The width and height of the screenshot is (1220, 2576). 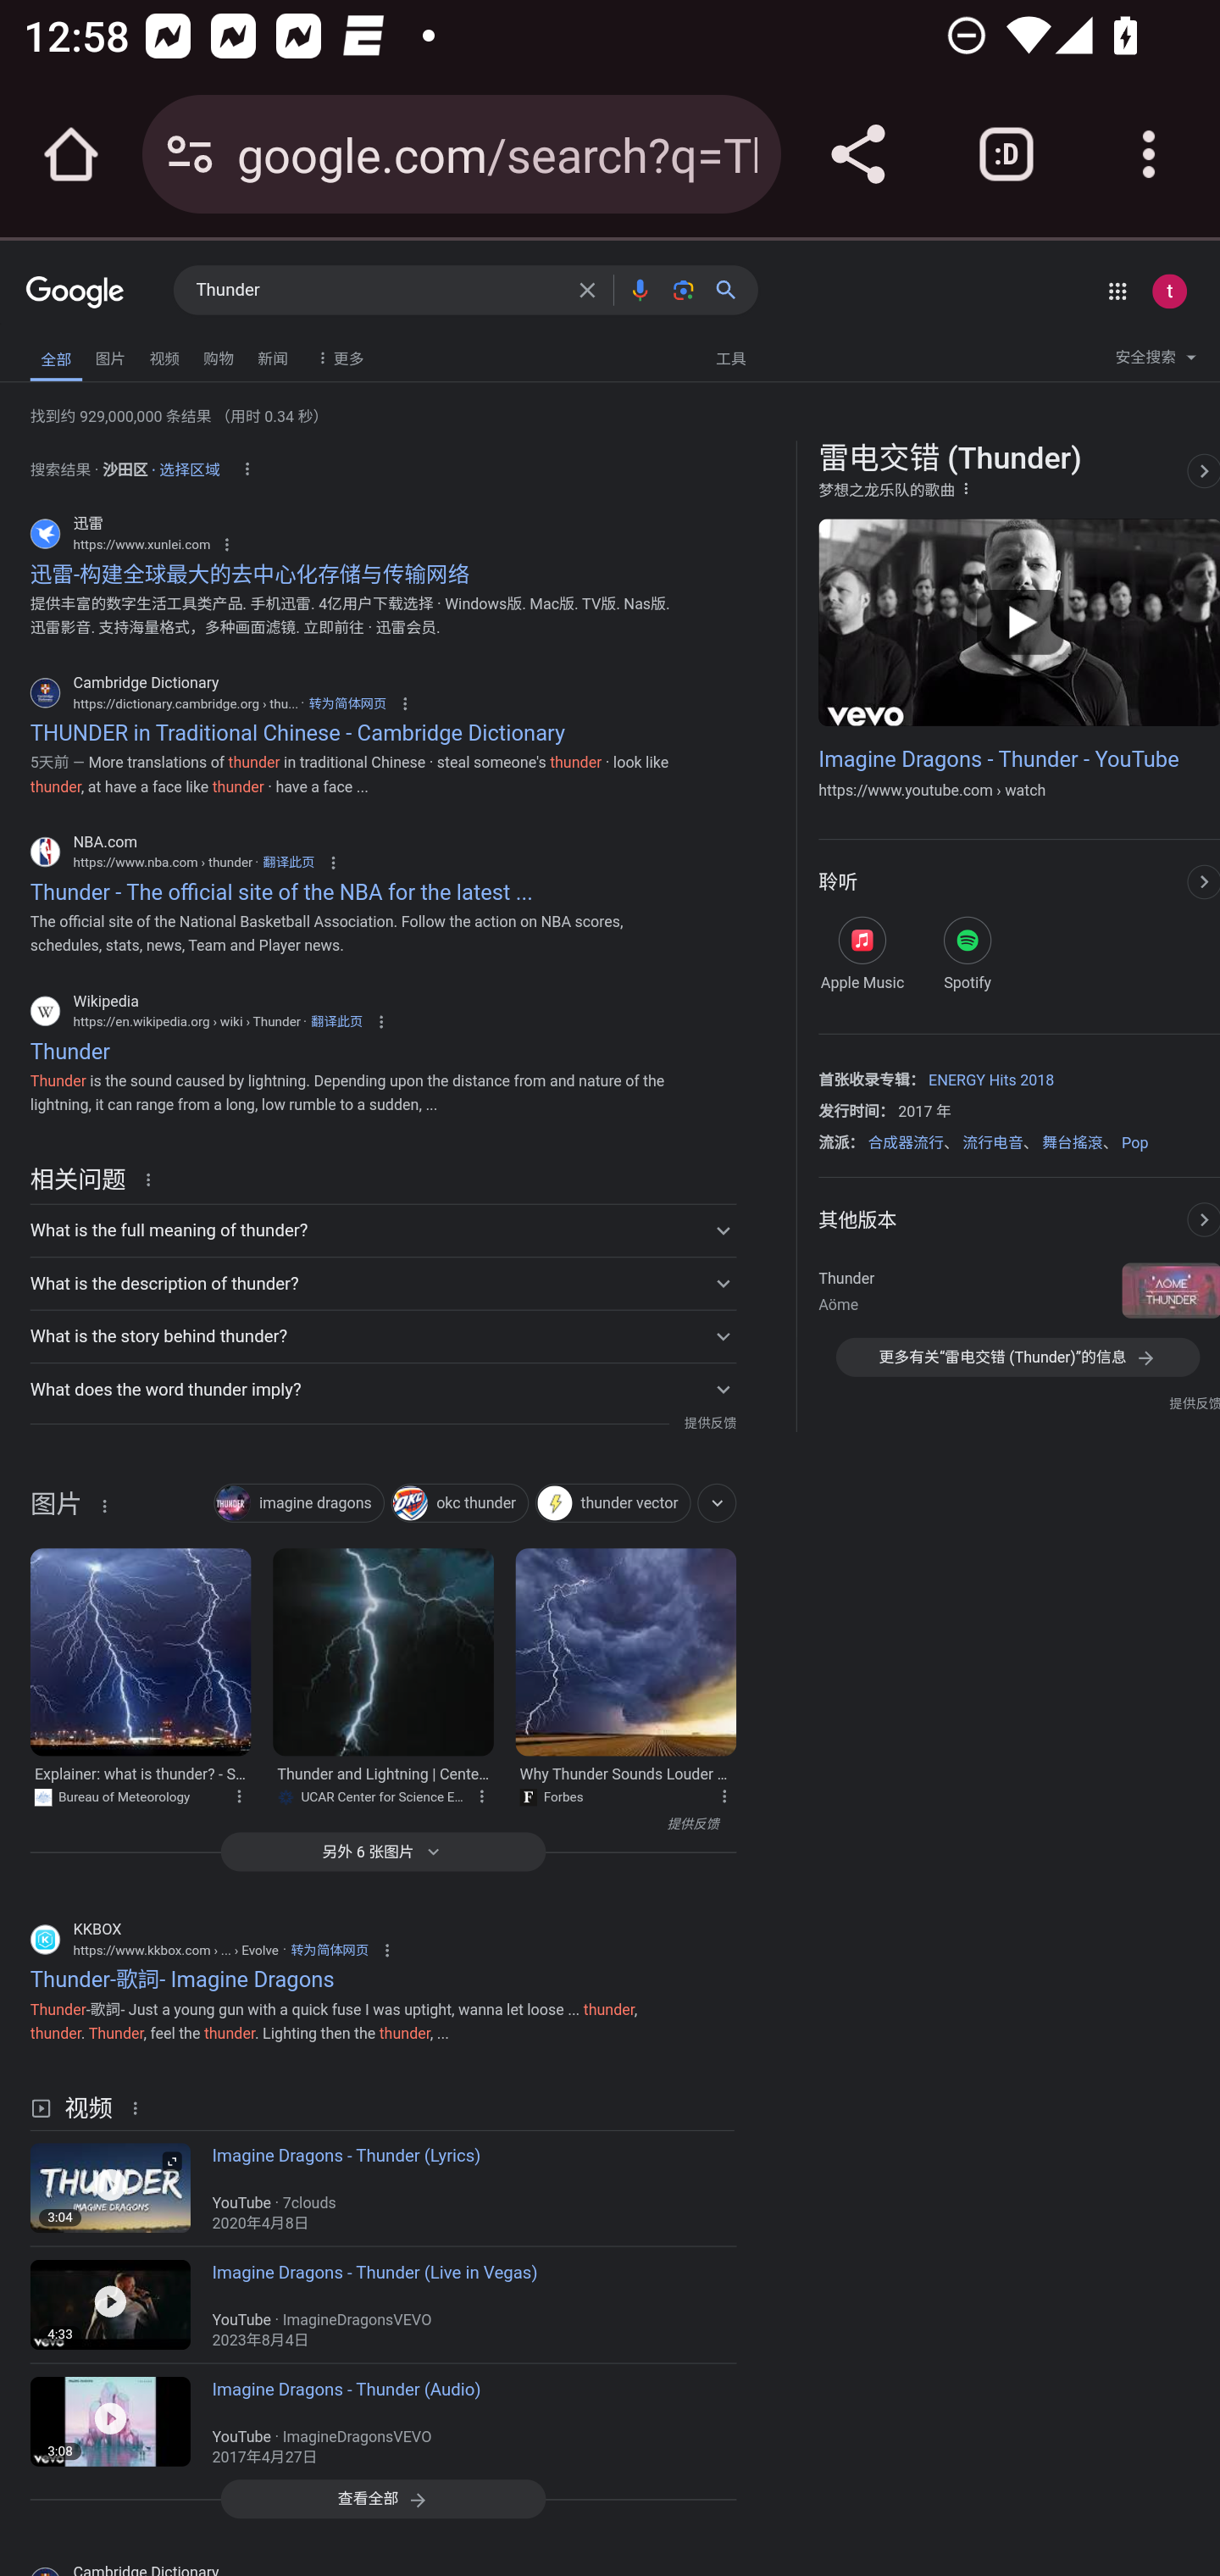 What do you see at coordinates (1169, 291) in the screenshot?
I see `Google 账号： test appium (testappium002@gmail.com)` at bounding box center [1169, 291].